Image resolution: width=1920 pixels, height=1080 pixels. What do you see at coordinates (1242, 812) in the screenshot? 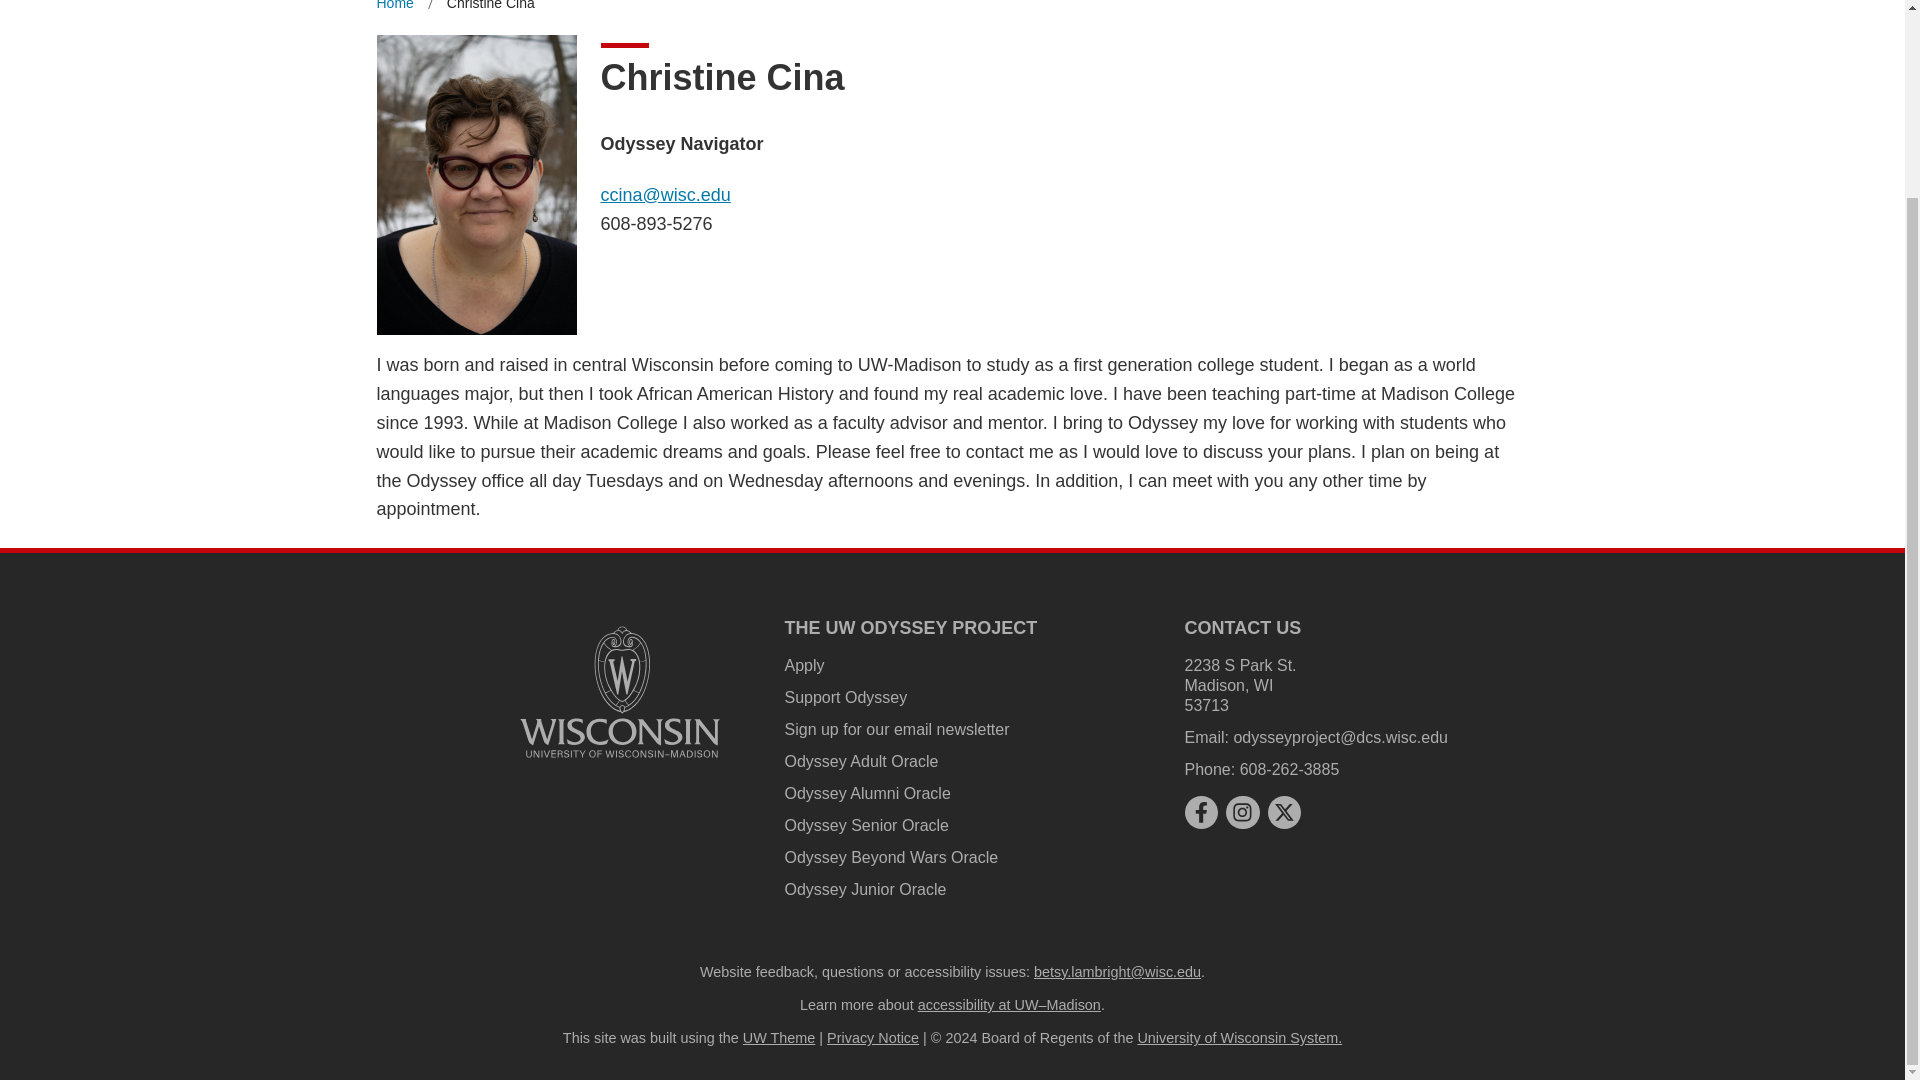
I see `instagram` at bounding box center [1242, 812].